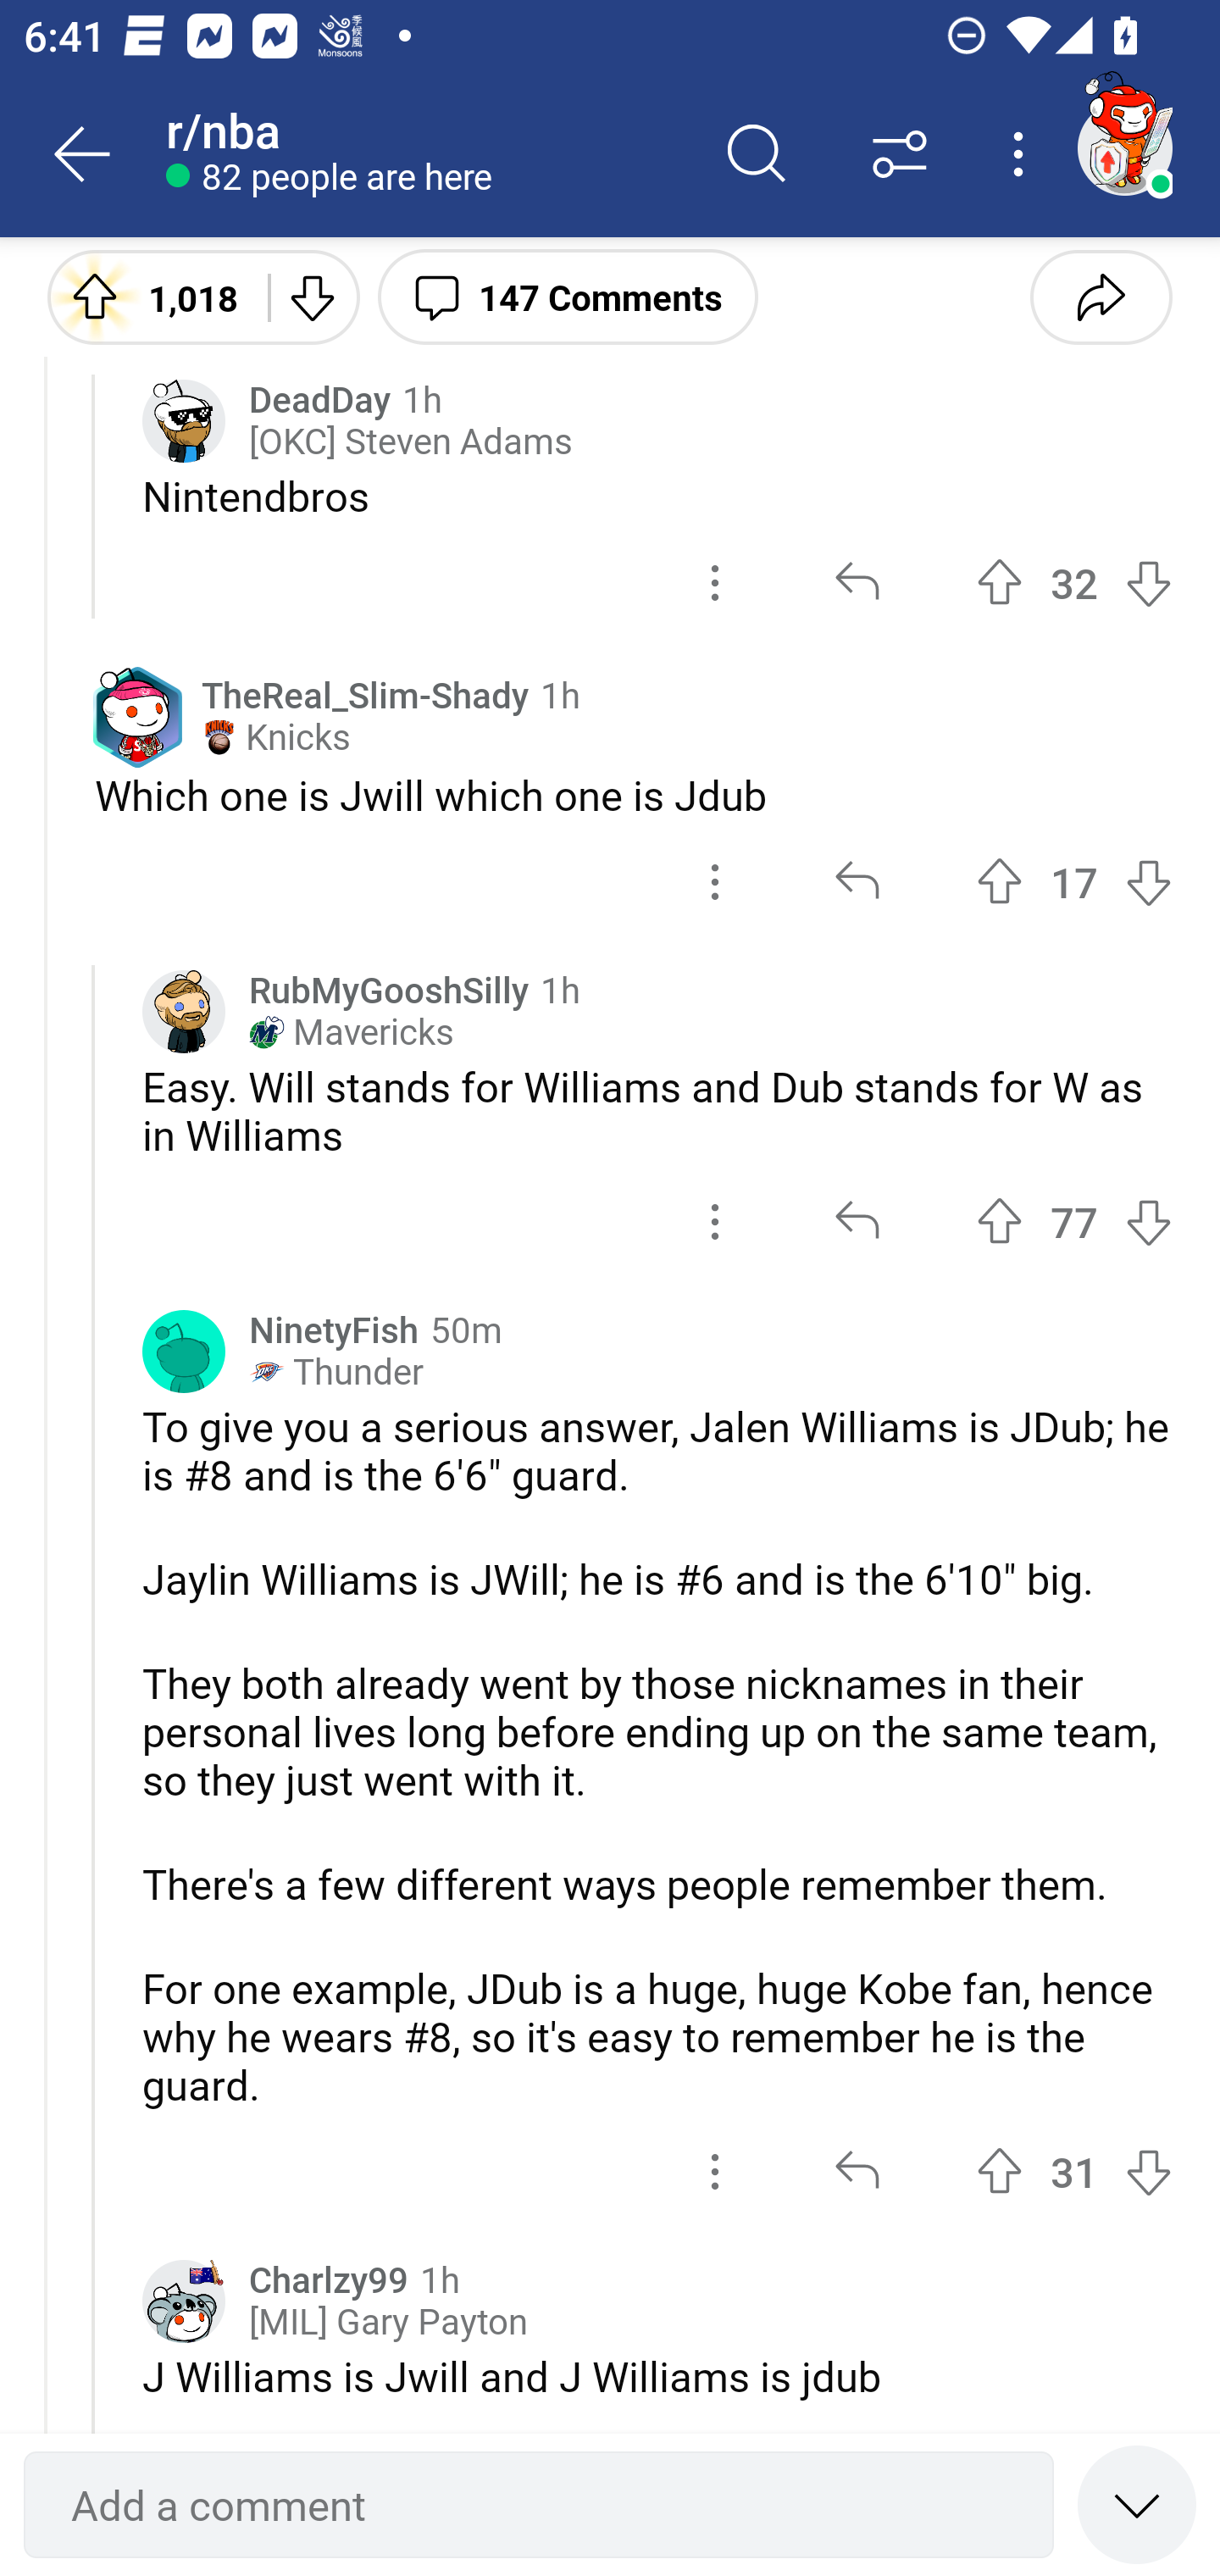  Describe the element at coordinates (1074, 880) in the screenshot. I see `Upvote 17 17 votes Downvote` at that location.